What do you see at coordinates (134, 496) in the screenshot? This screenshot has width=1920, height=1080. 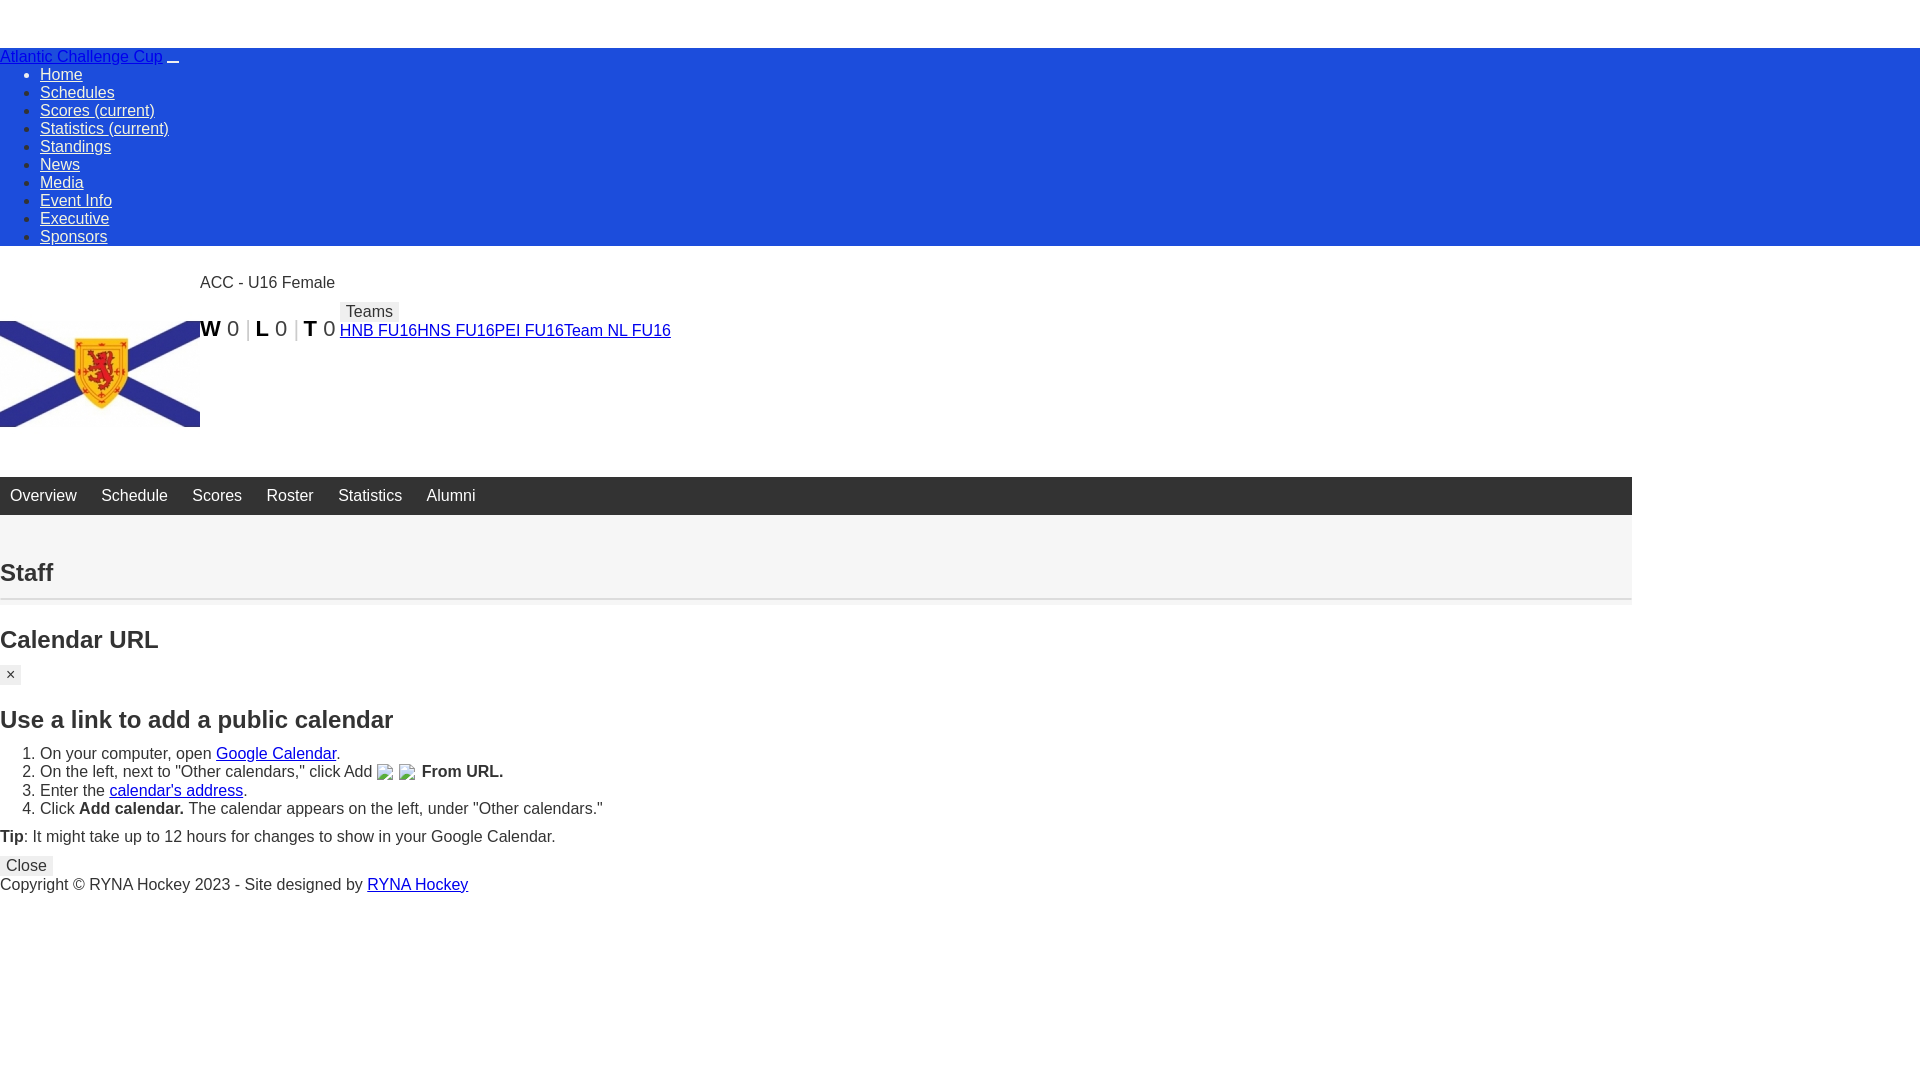 I see `Schedule` at bounding box center [134, 496].